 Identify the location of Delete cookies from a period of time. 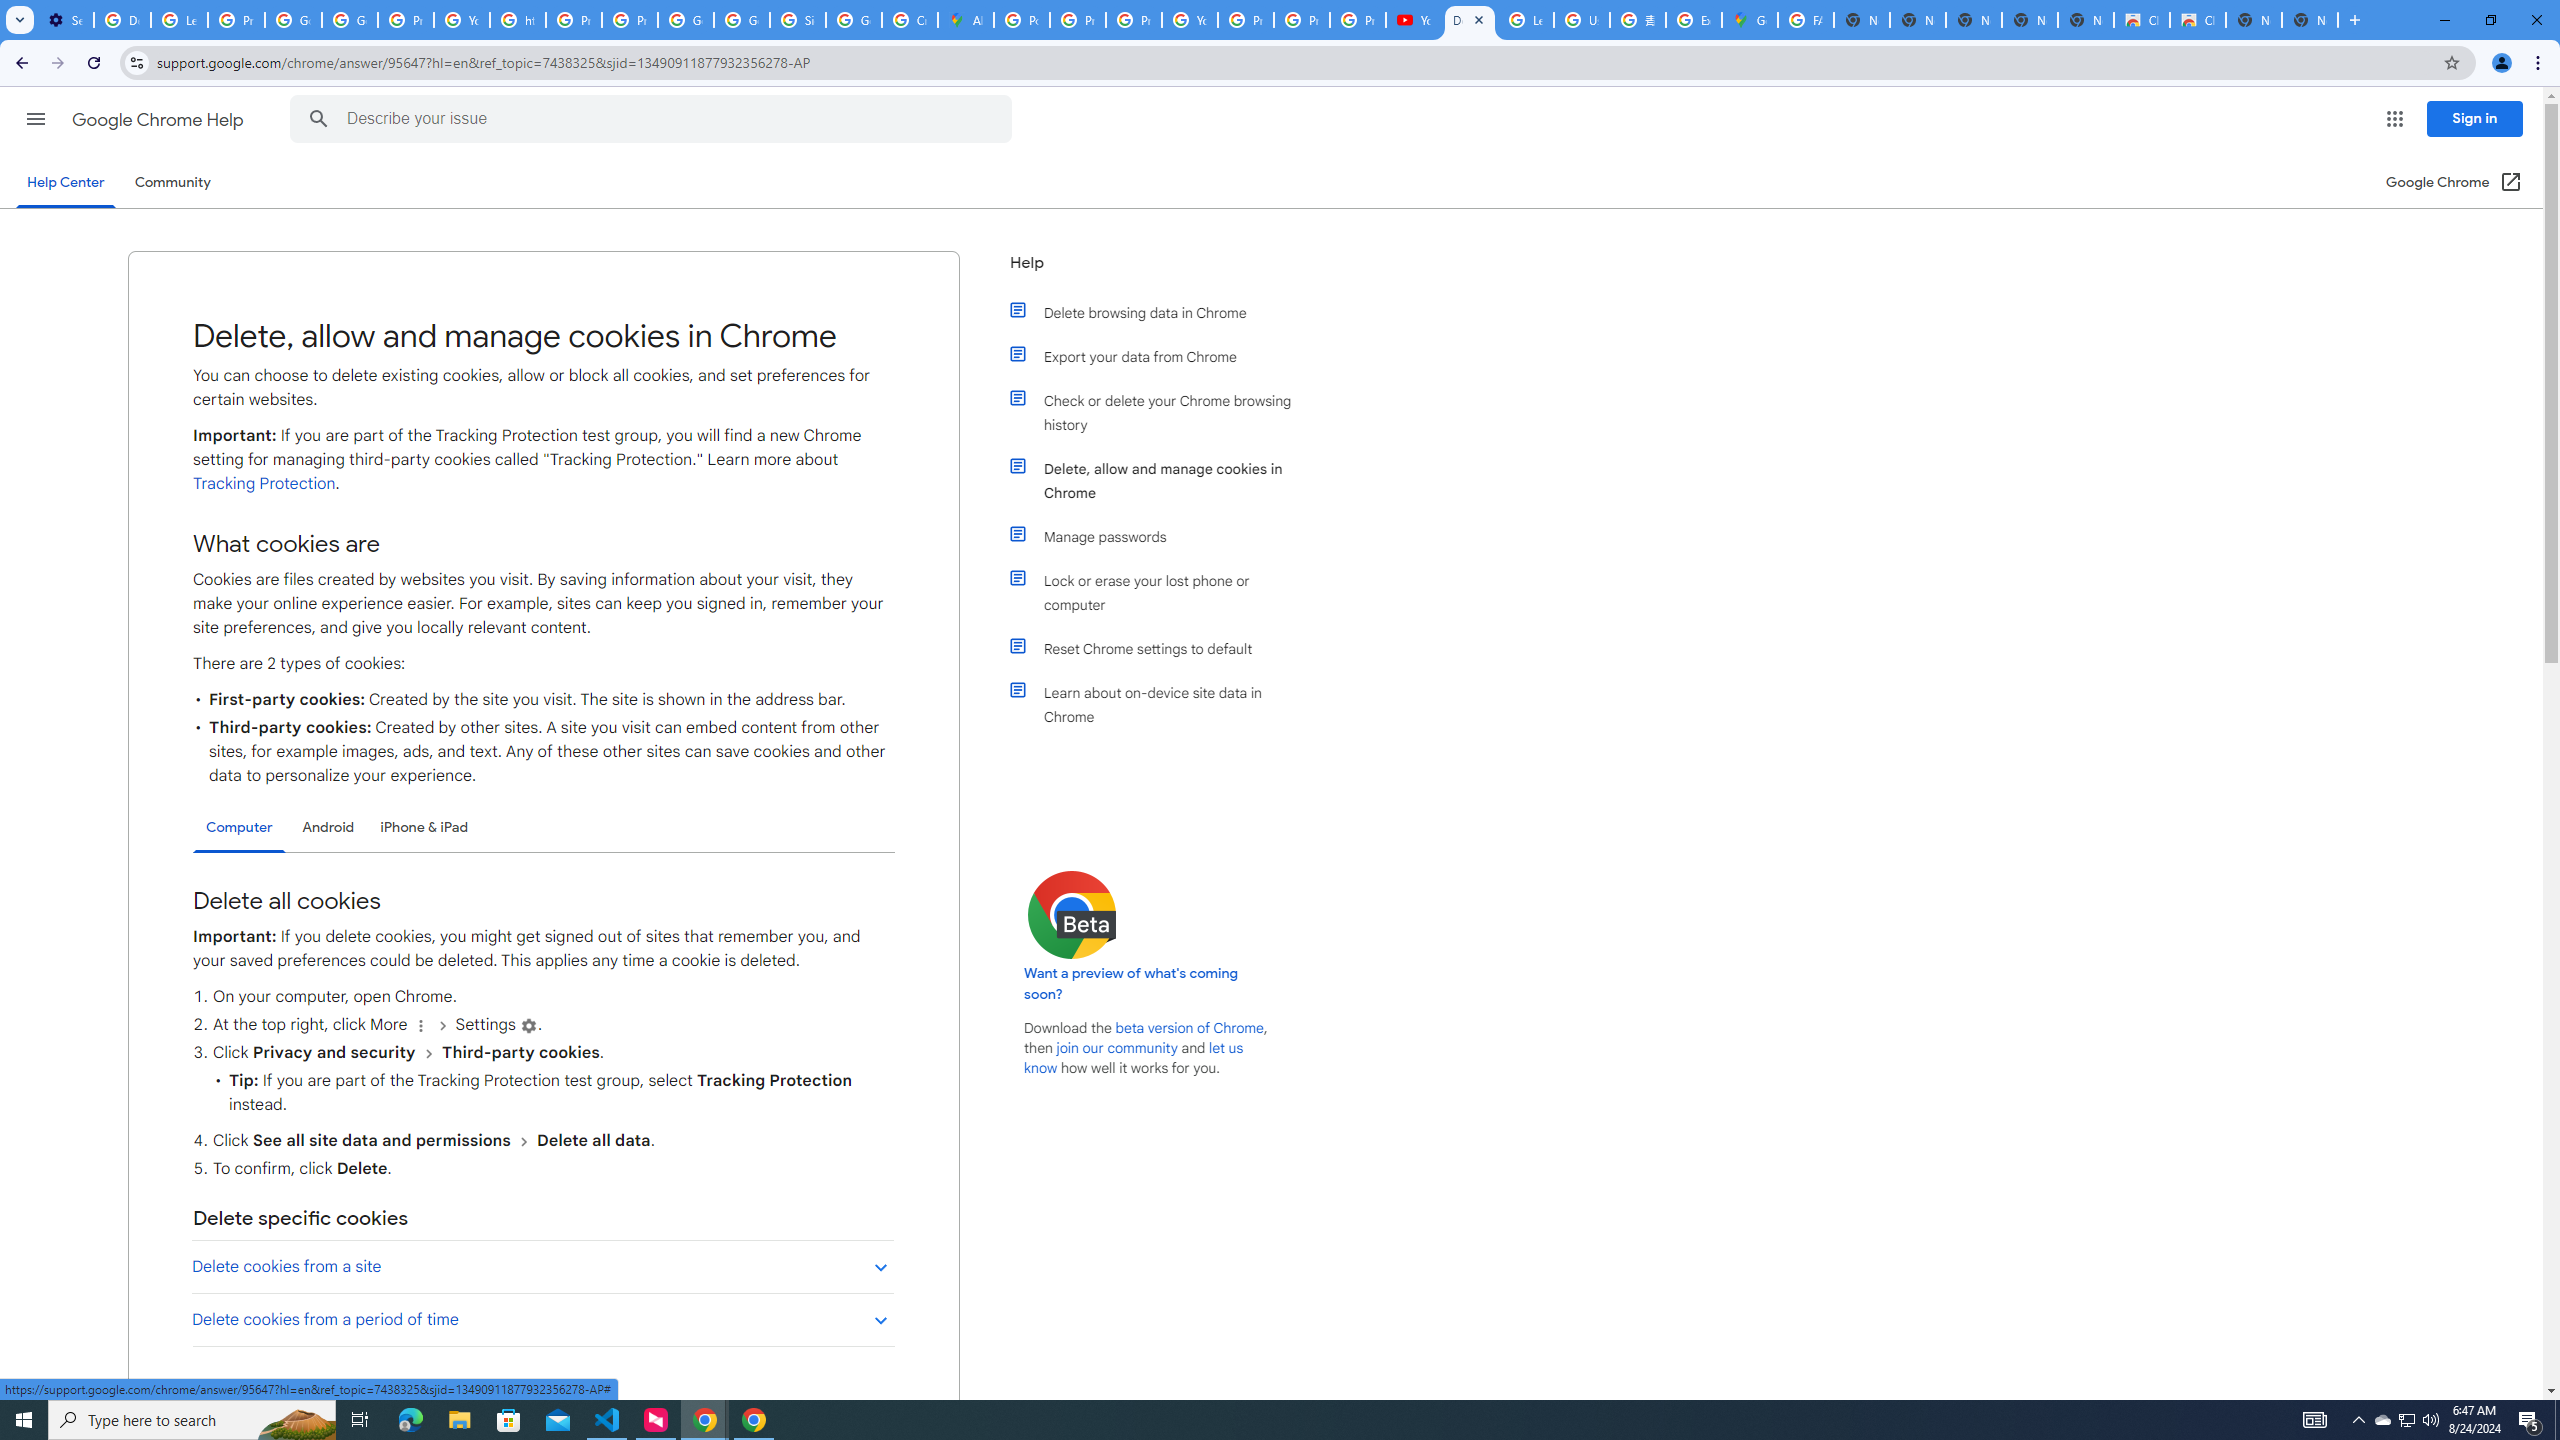
(542, 1320).